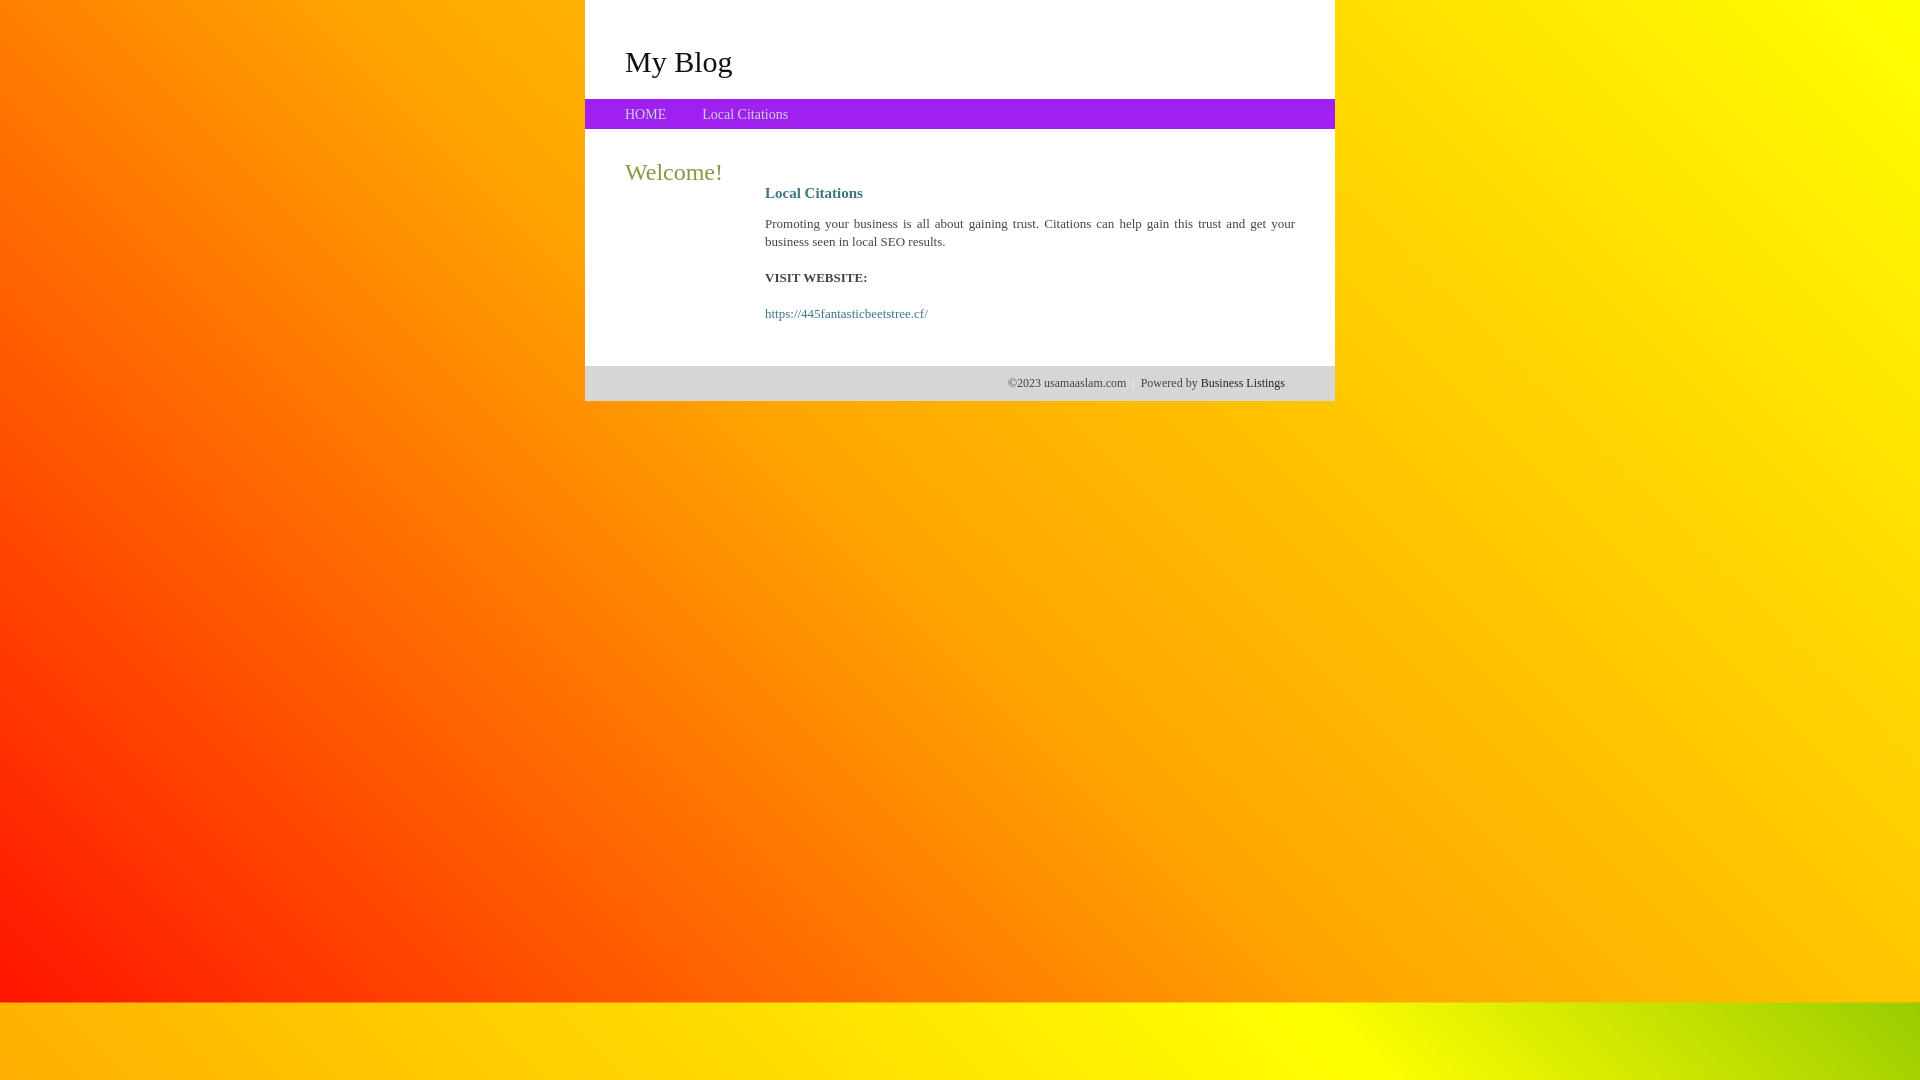 The height and width of the screenshot is (1080, 1920). I want to click on Local Citations, so click(745, 114).